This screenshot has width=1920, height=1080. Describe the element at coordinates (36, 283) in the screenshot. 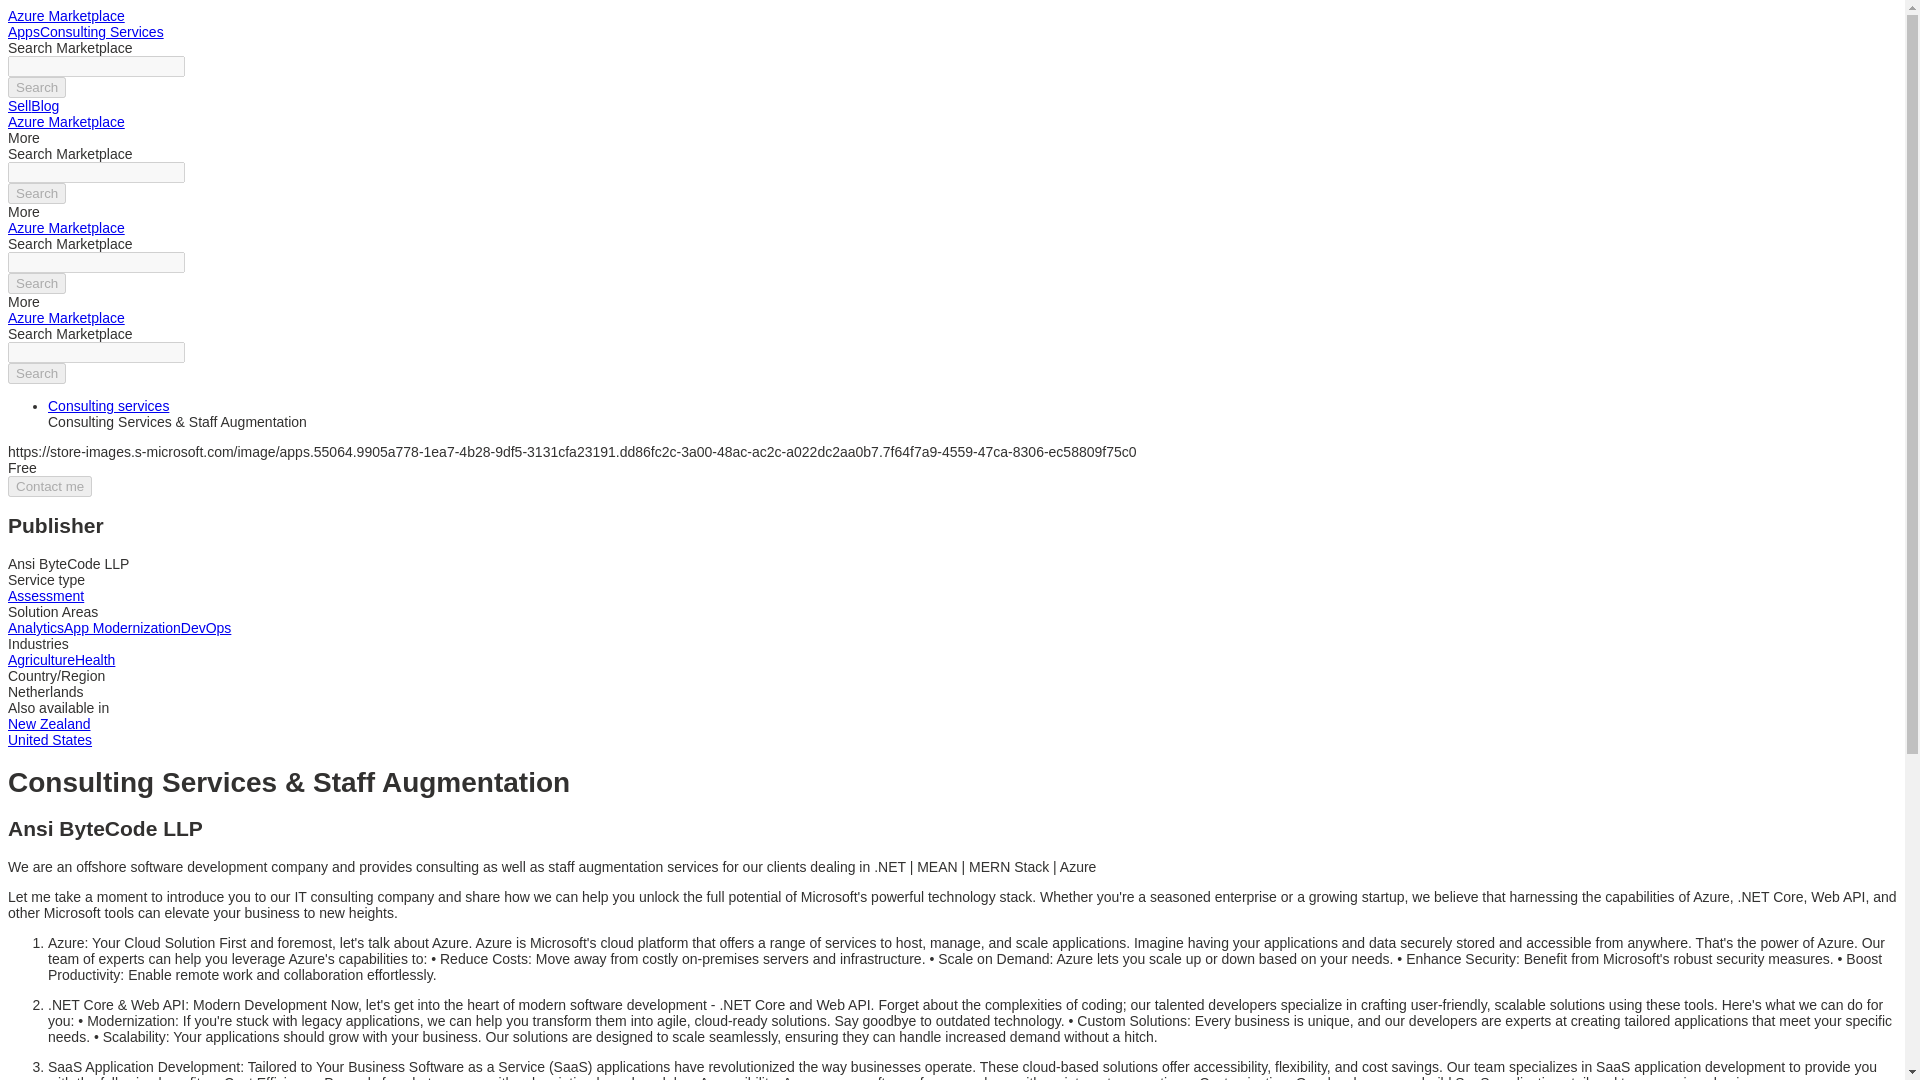

I see `Search` at that location.